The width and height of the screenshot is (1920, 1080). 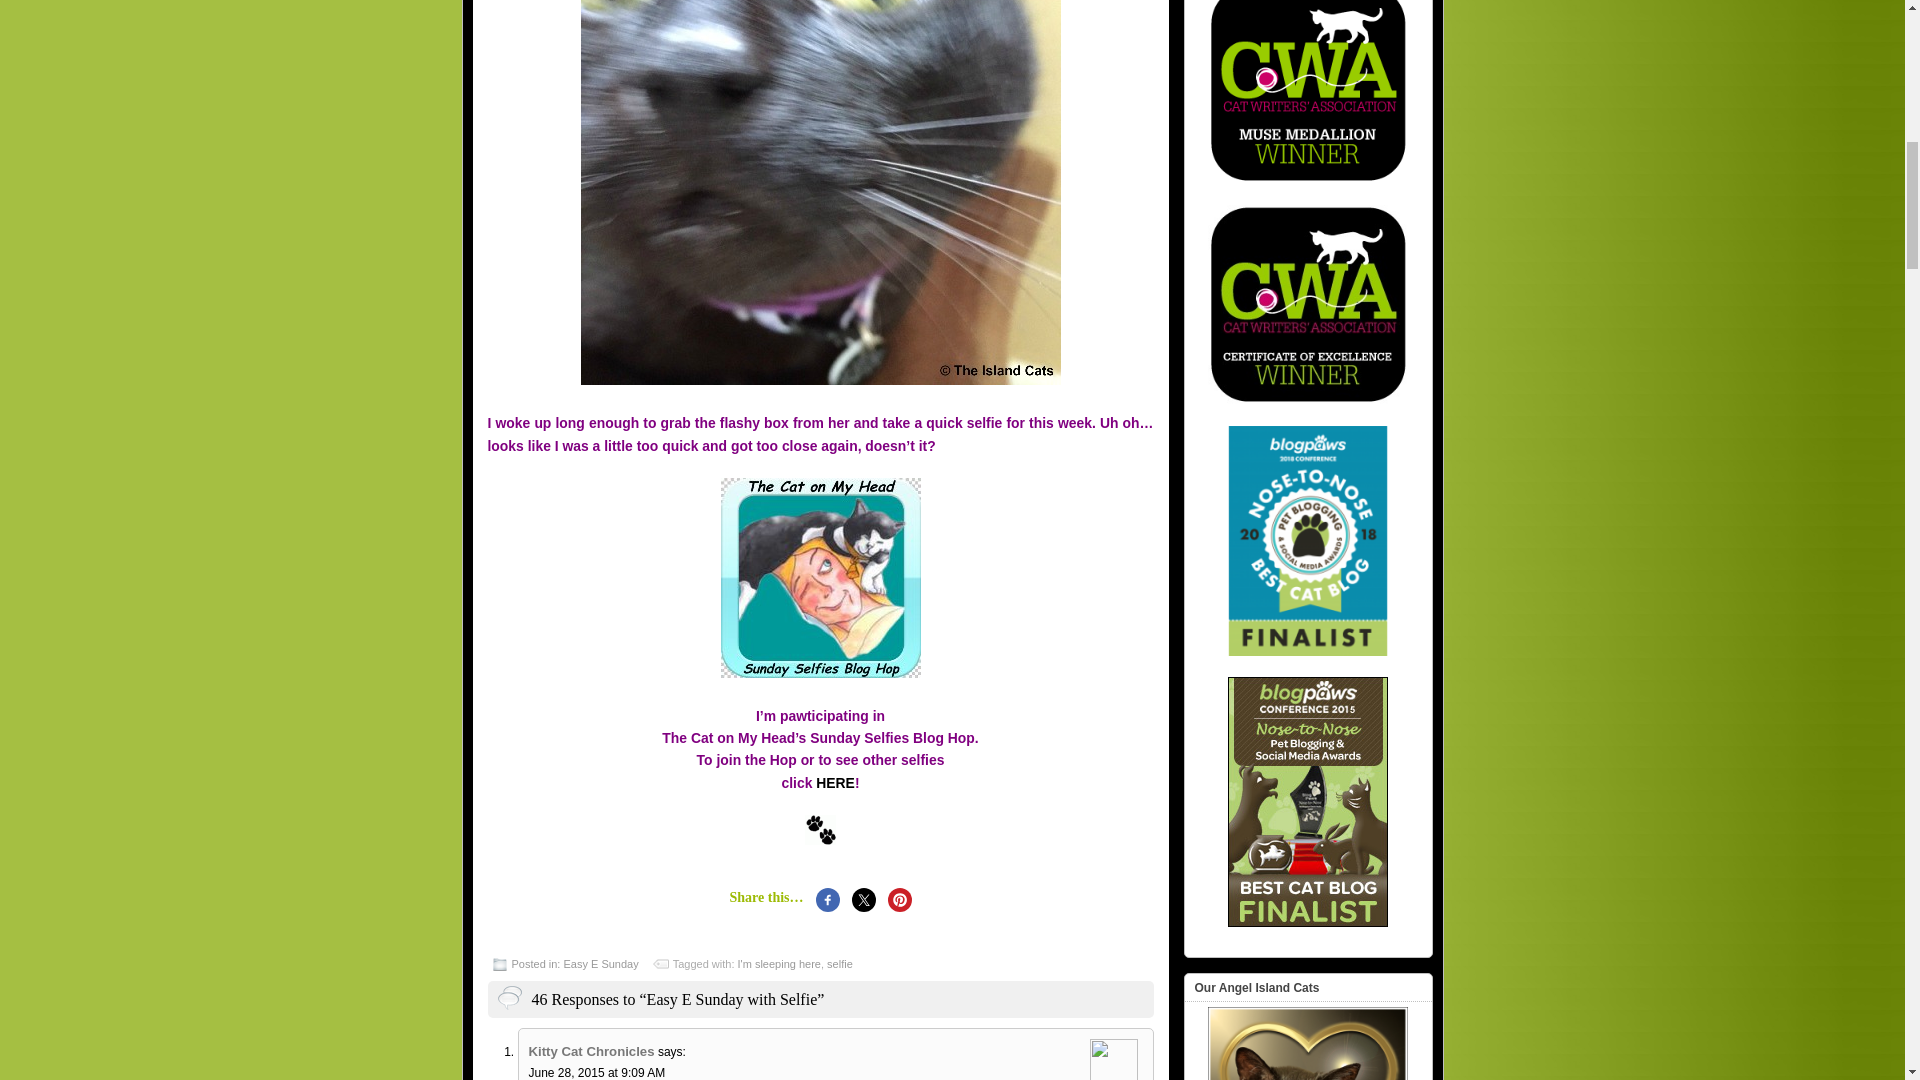 What do you see at coordinates (596, 1072) in the screenshot?
I see `June 28, 2015 at 9:09 AM` at bounding box center [596, 1072].